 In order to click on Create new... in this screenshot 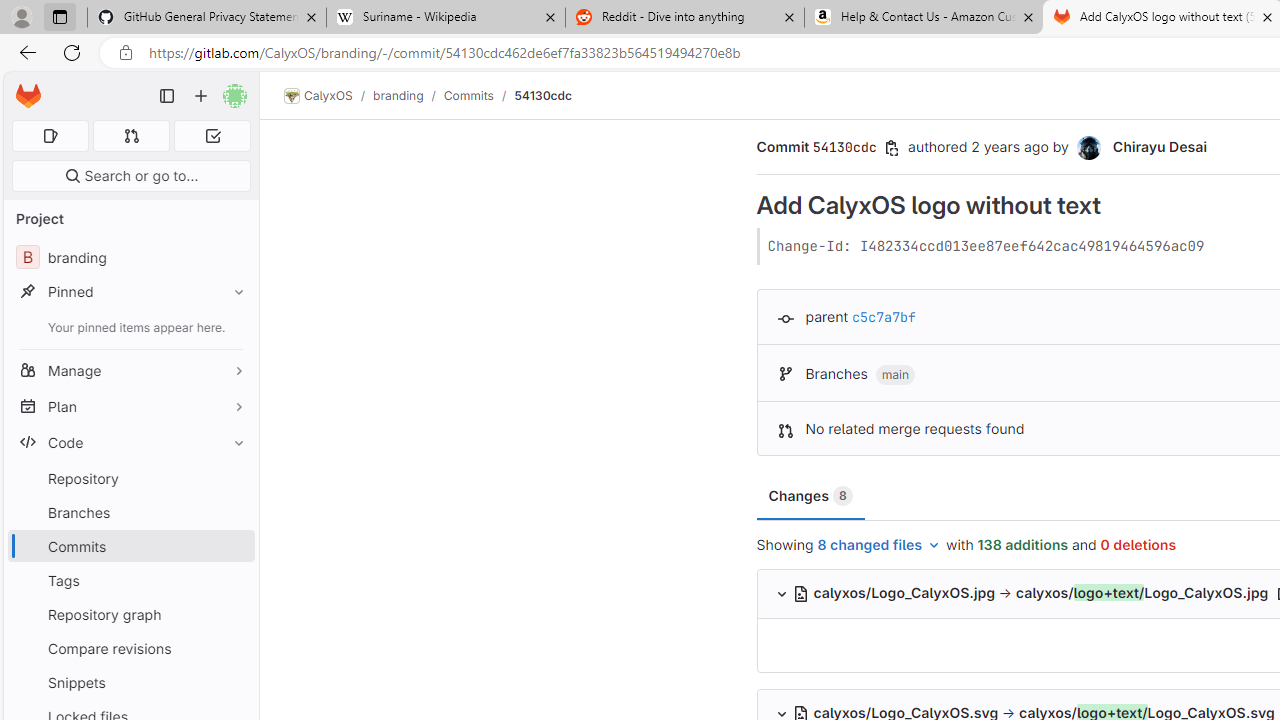, I will do `click(201, 96)`.